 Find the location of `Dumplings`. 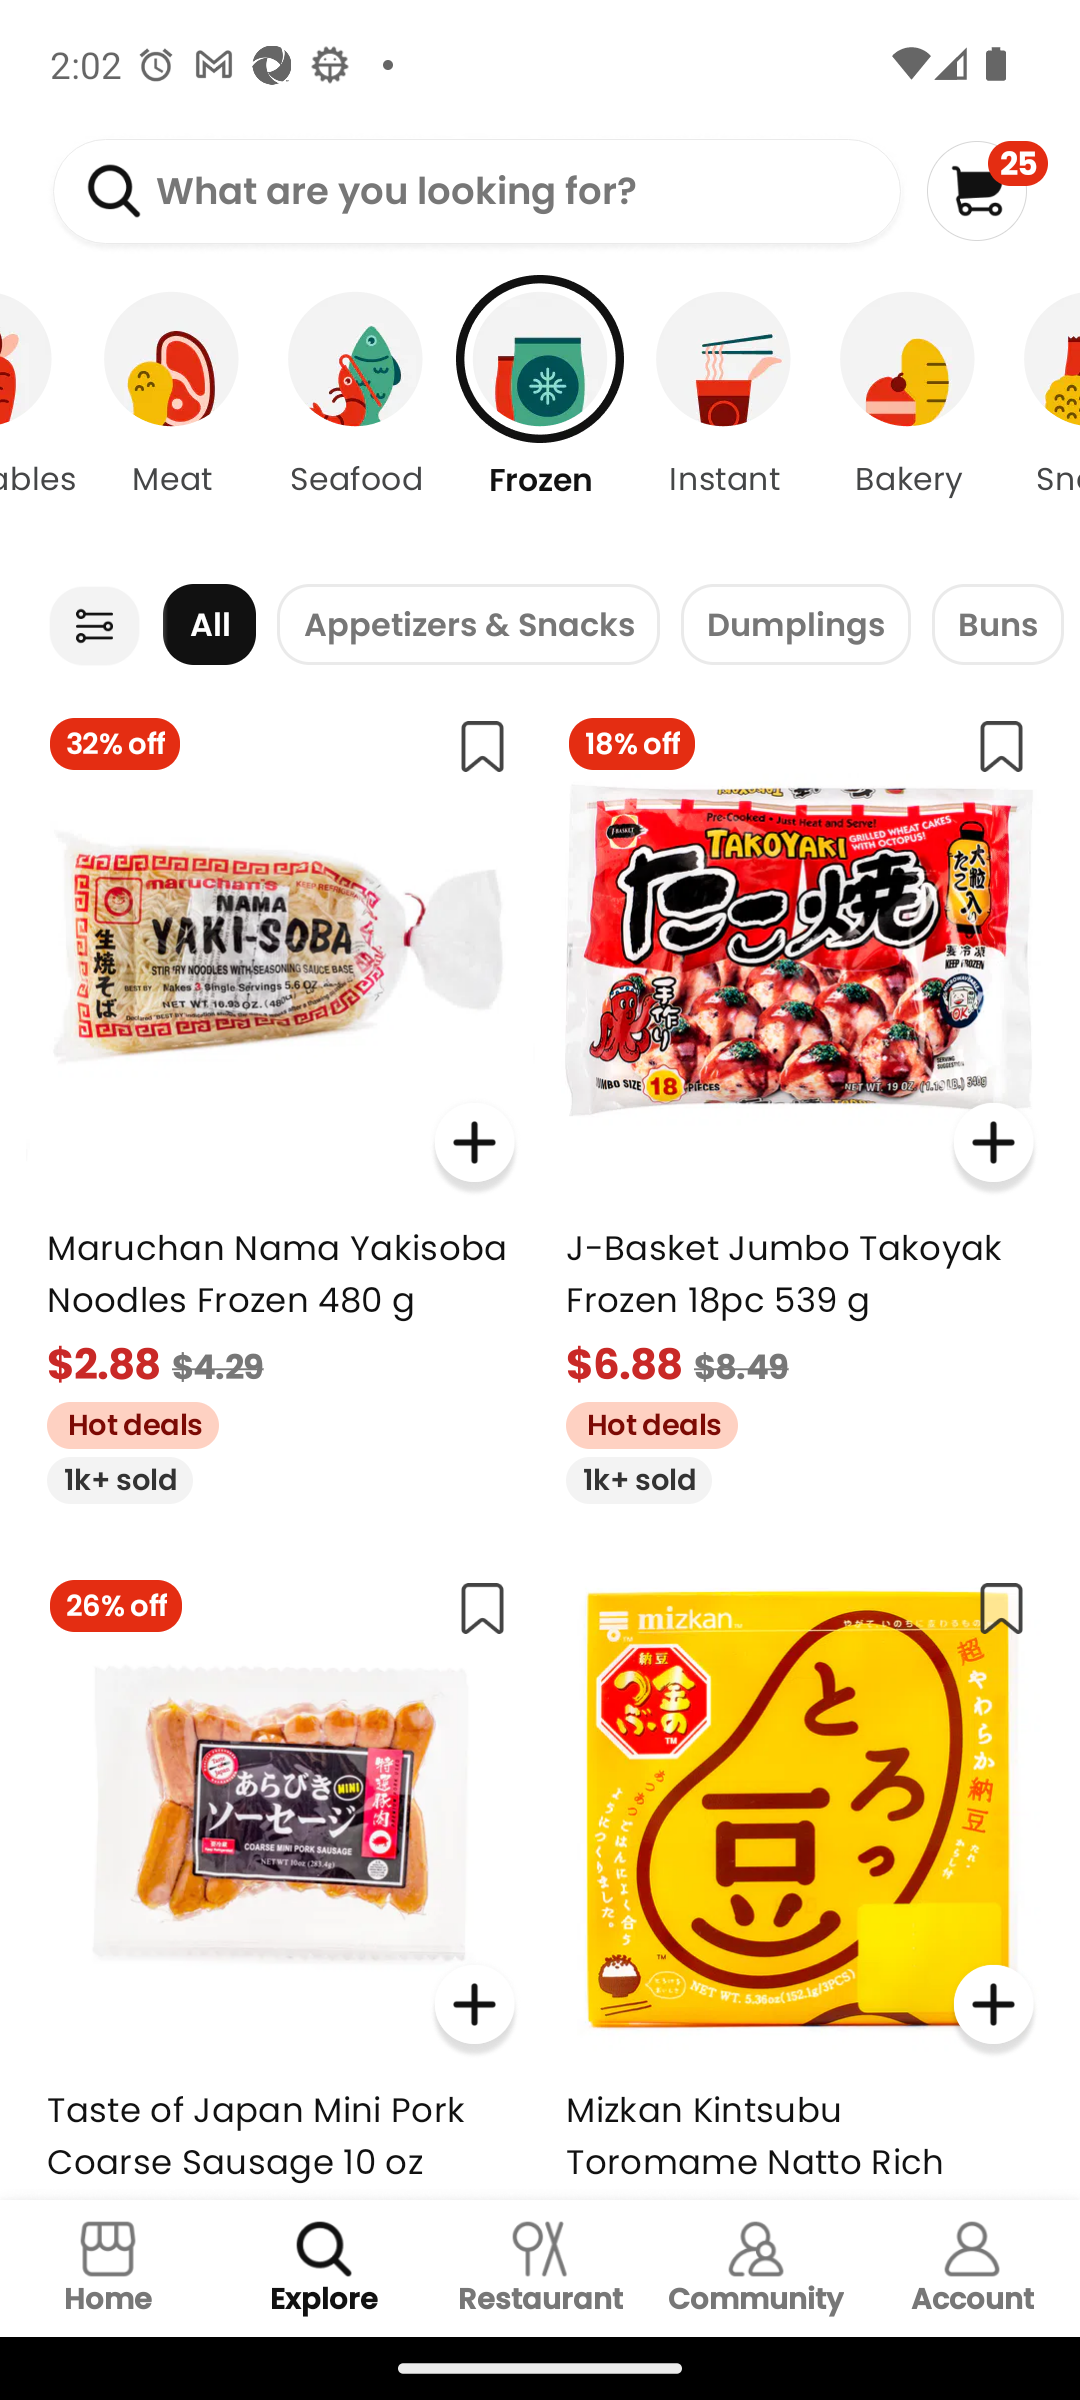

Dumplings is located at coordinates (796, 624).